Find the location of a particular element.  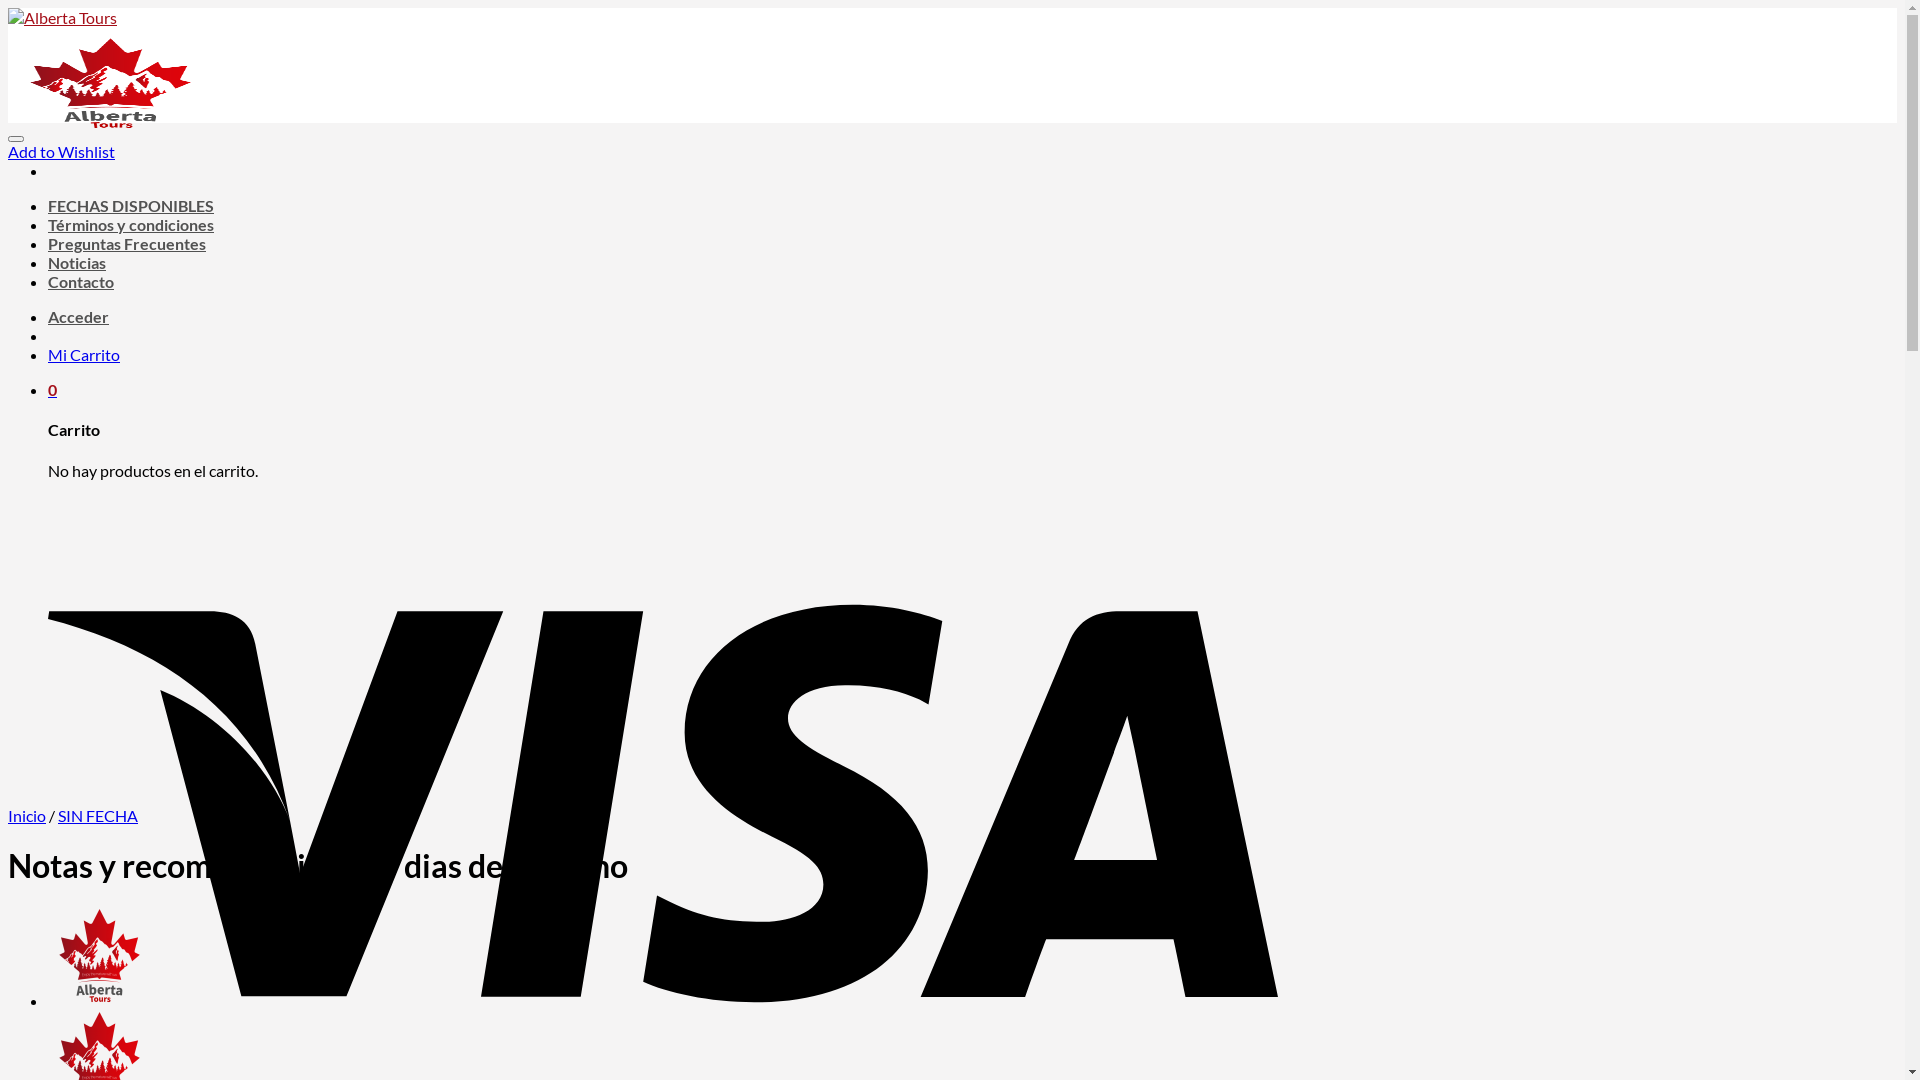

Skip to content is located at coordinates (8, 8).